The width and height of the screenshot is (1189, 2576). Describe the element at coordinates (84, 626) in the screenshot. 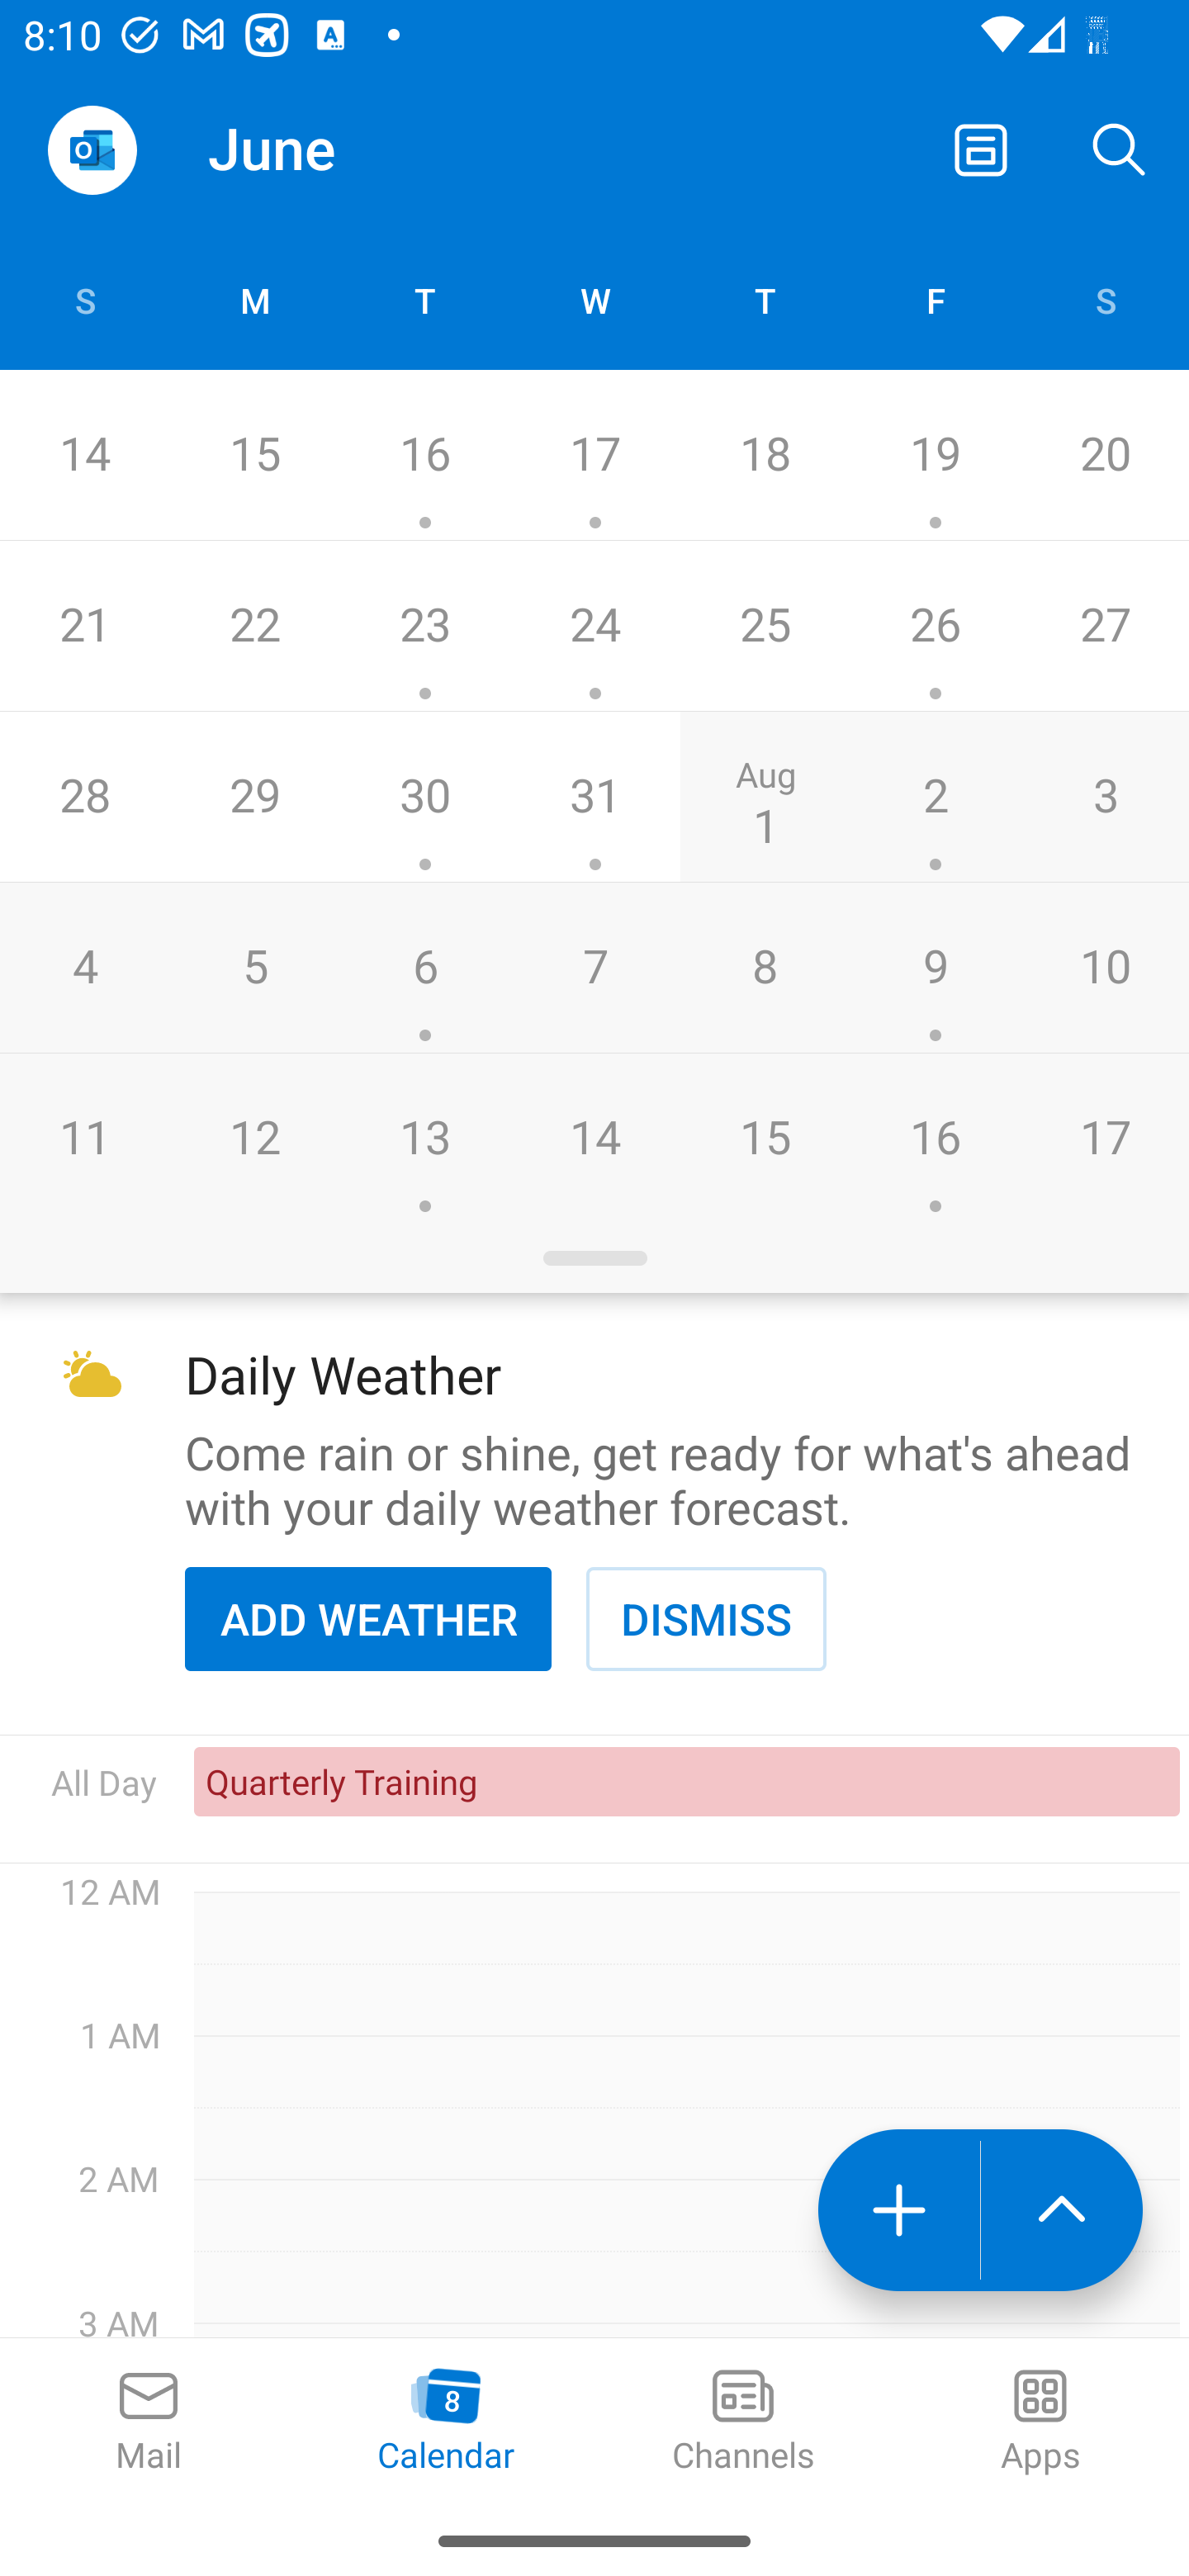

I see `21 Sunday, July 21` at that location.